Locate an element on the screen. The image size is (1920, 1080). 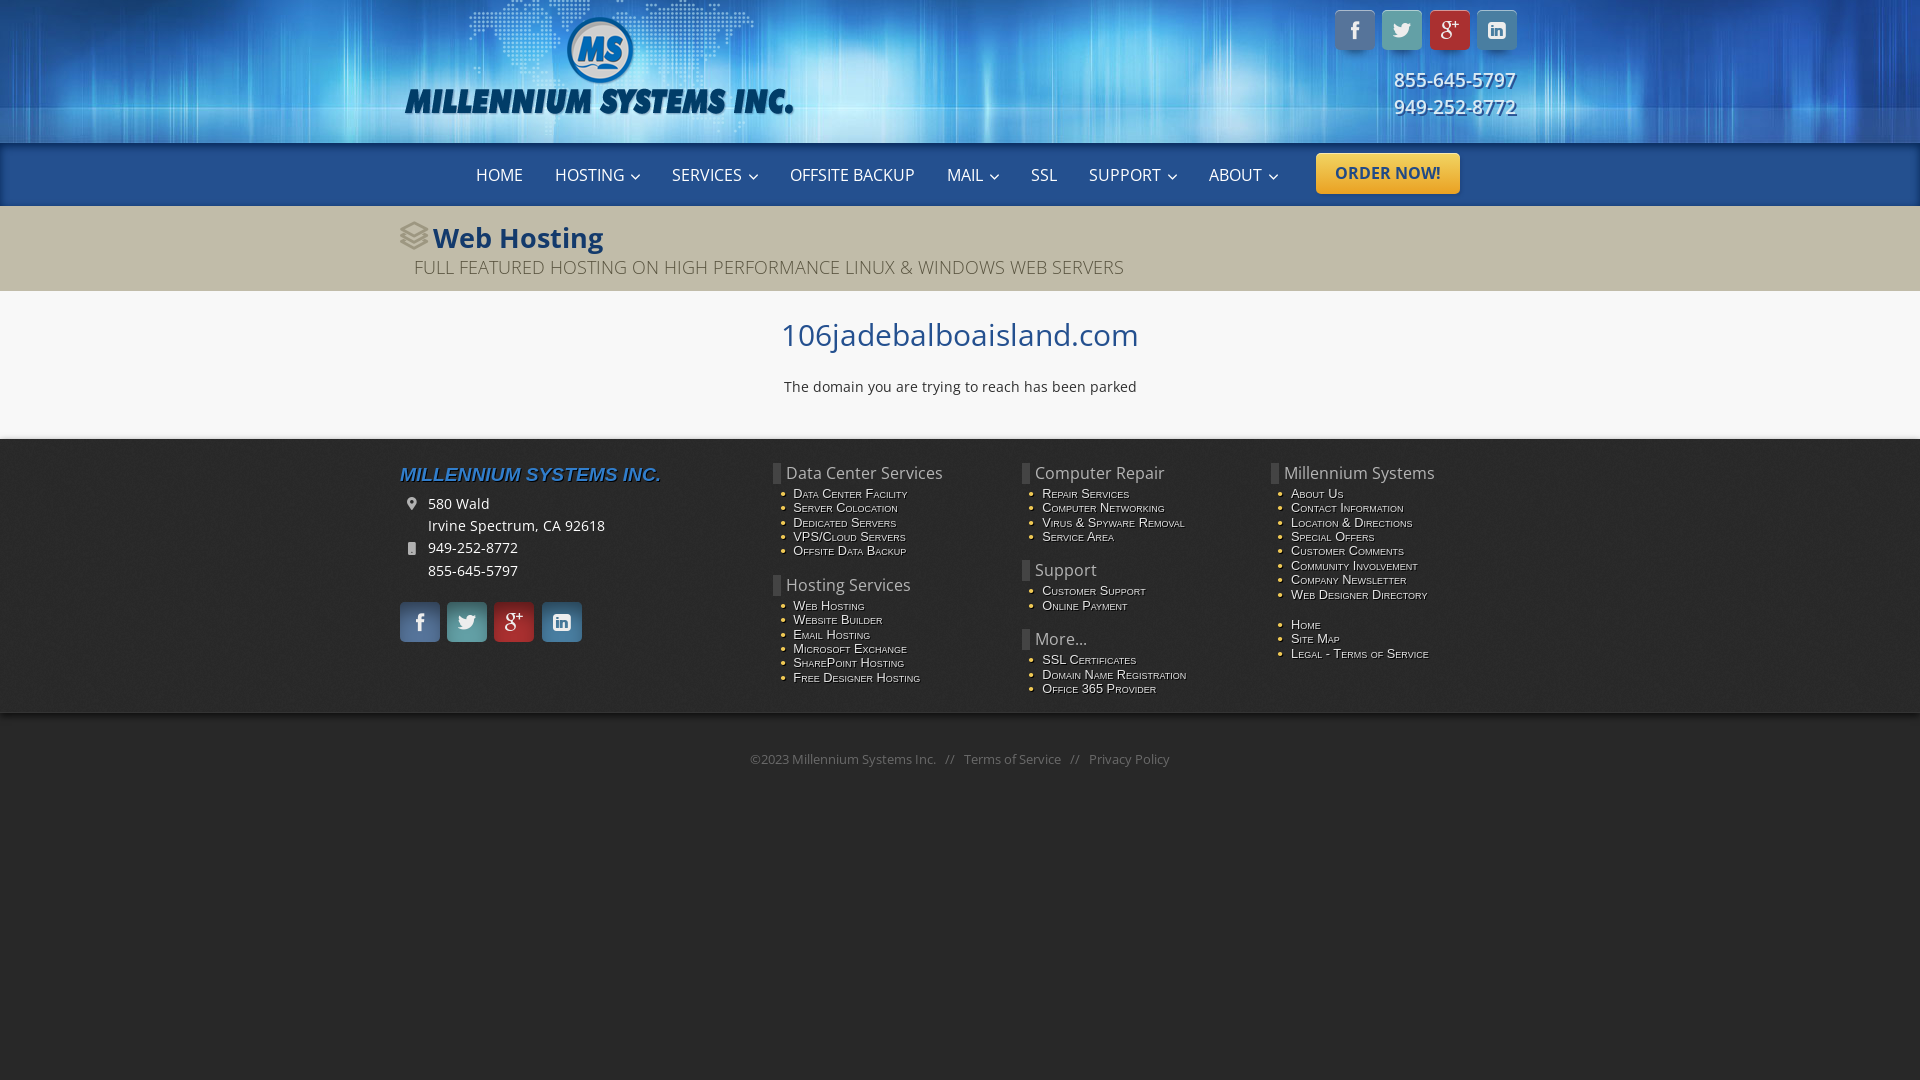
Home is located at coordinates (1306, 624).